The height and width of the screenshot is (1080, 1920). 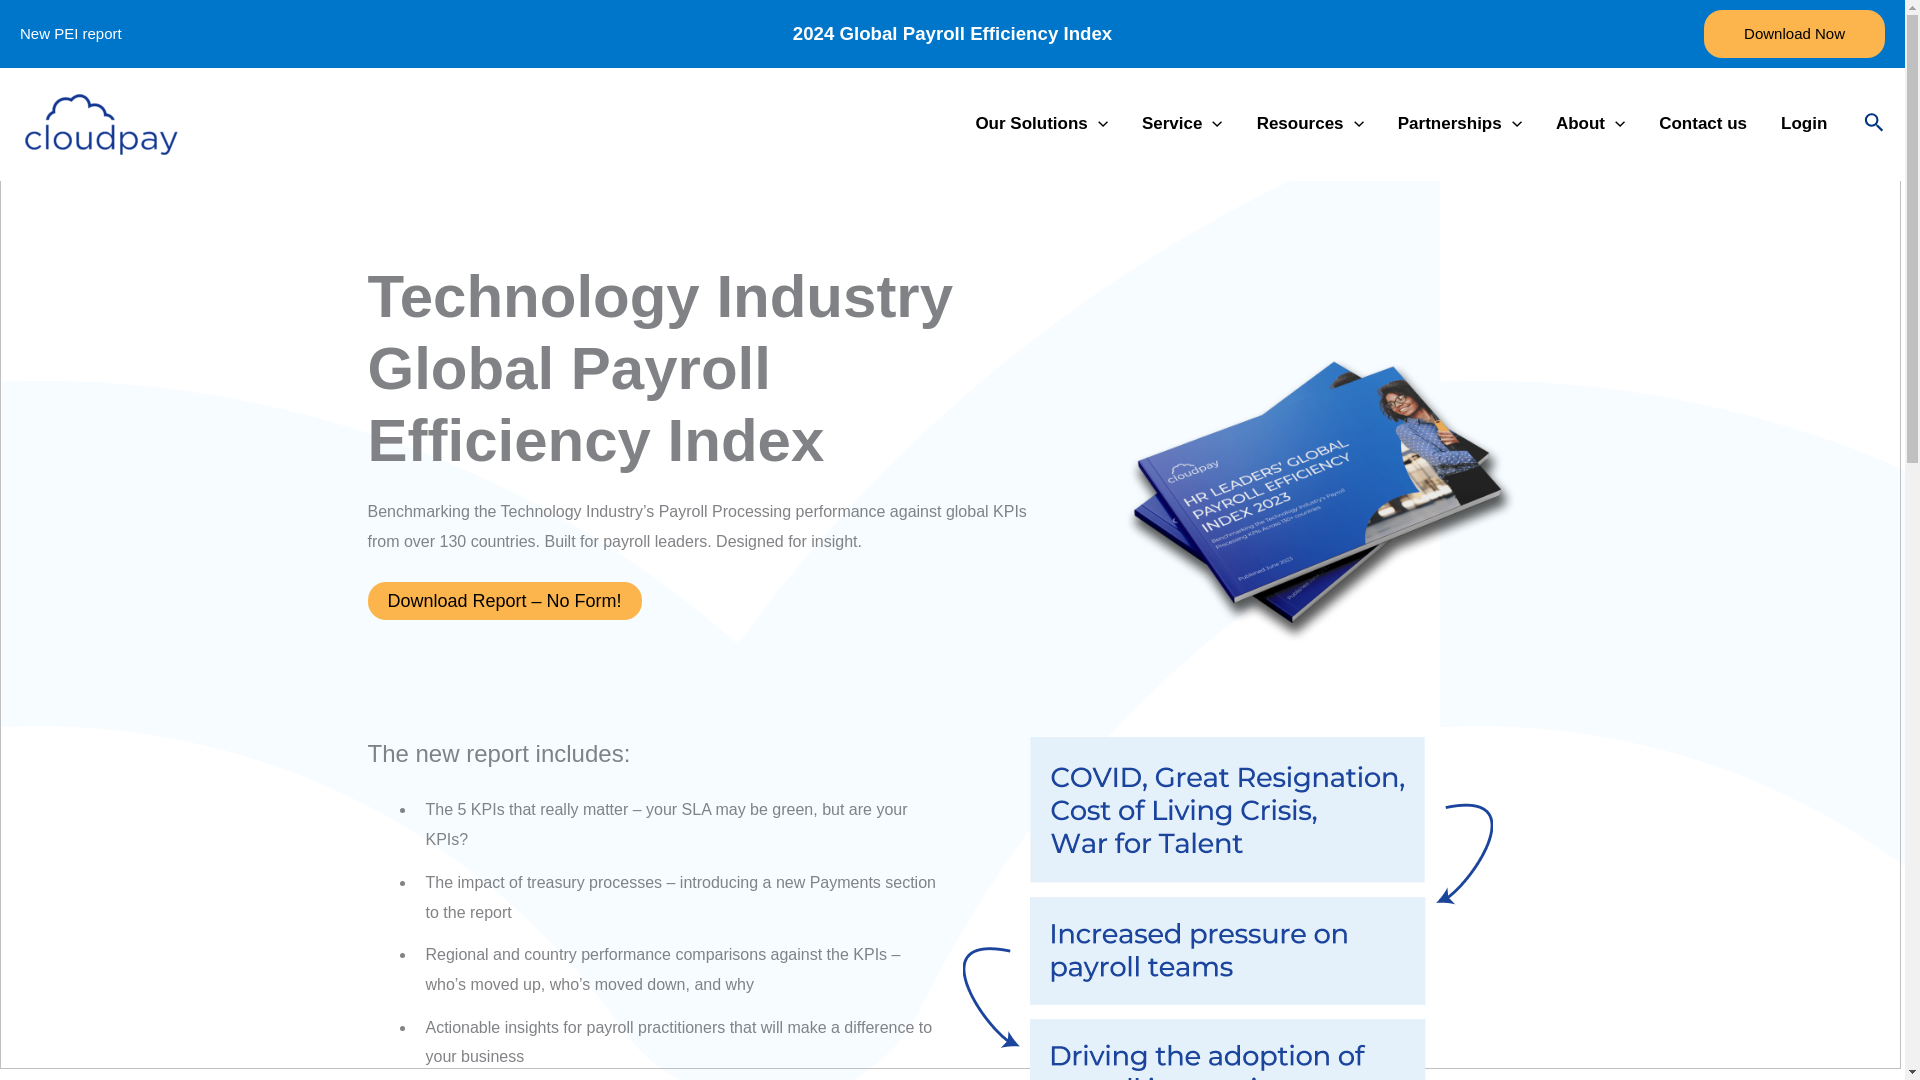 What do you see at coordinates (1460, 124) in the screenshot?
I see `Partnerships` at bounding box center [1460, 124].